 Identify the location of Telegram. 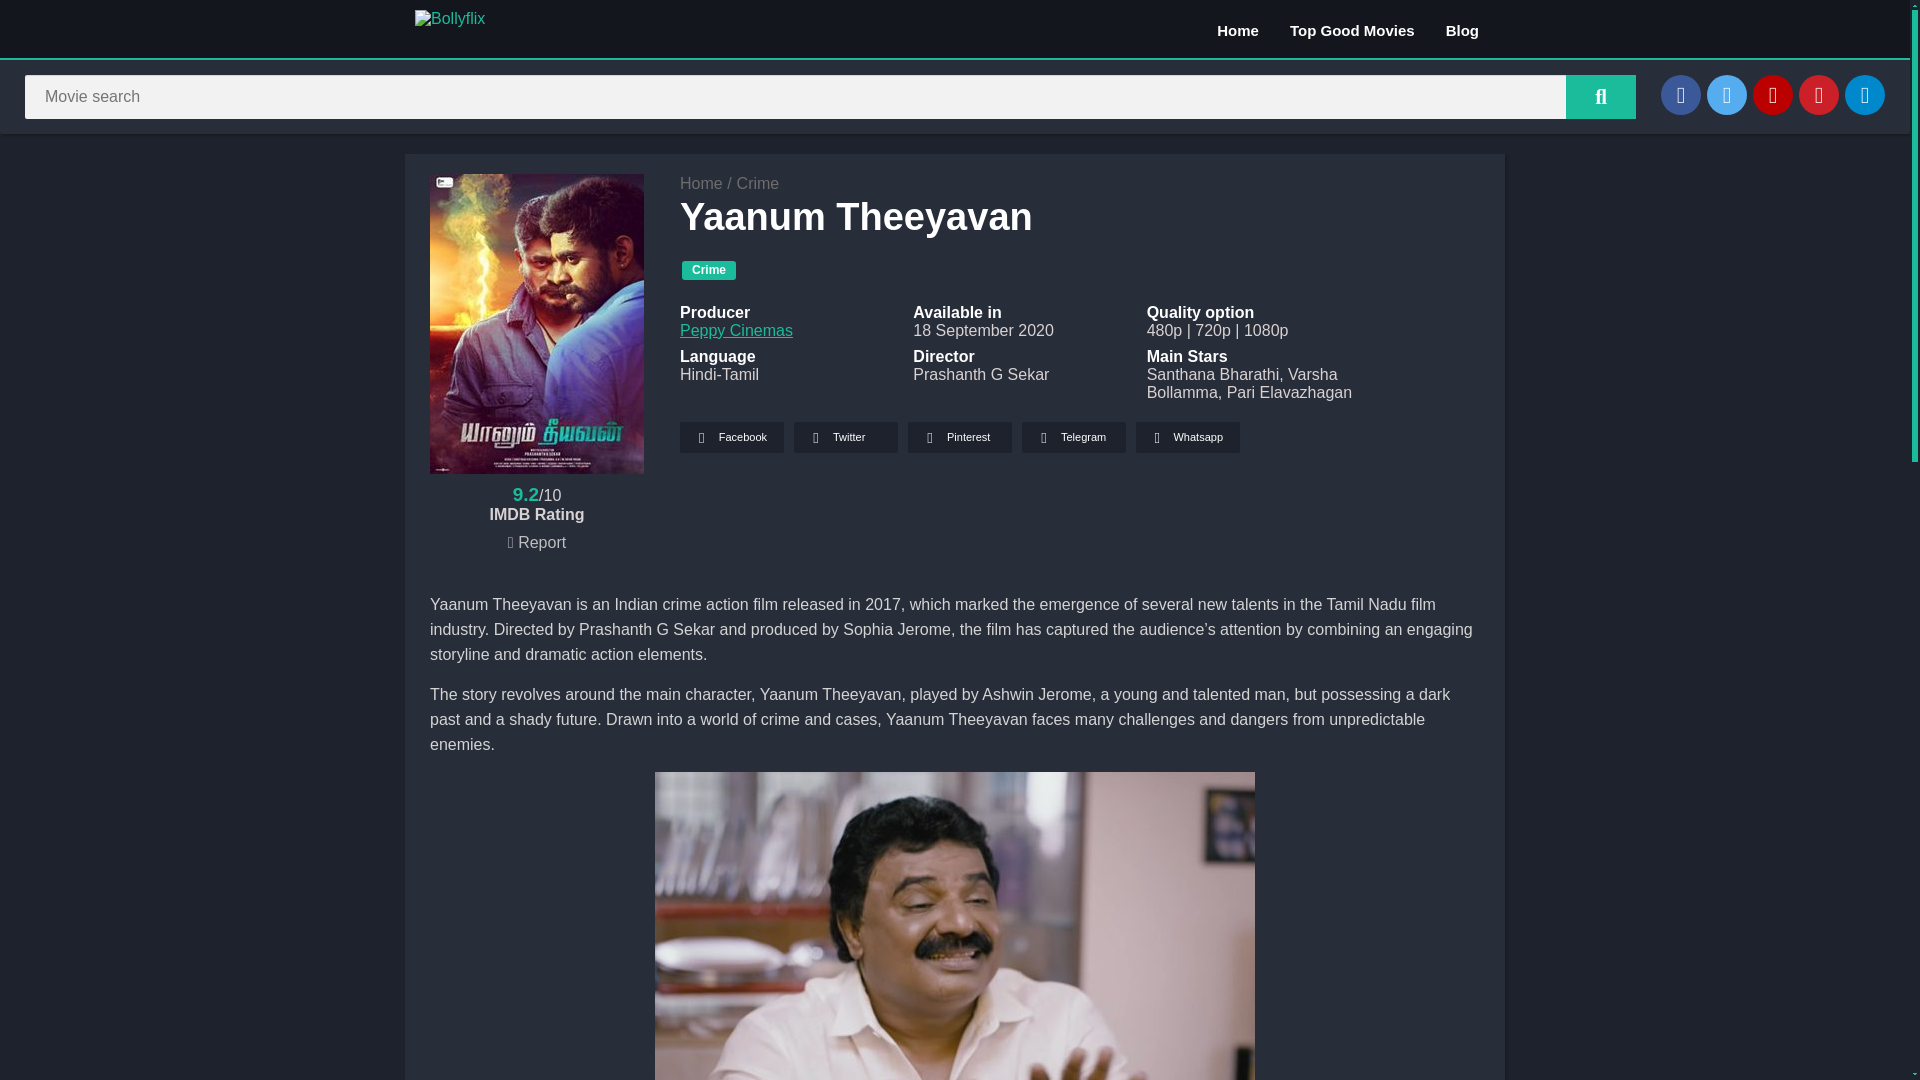
(1865, 94).